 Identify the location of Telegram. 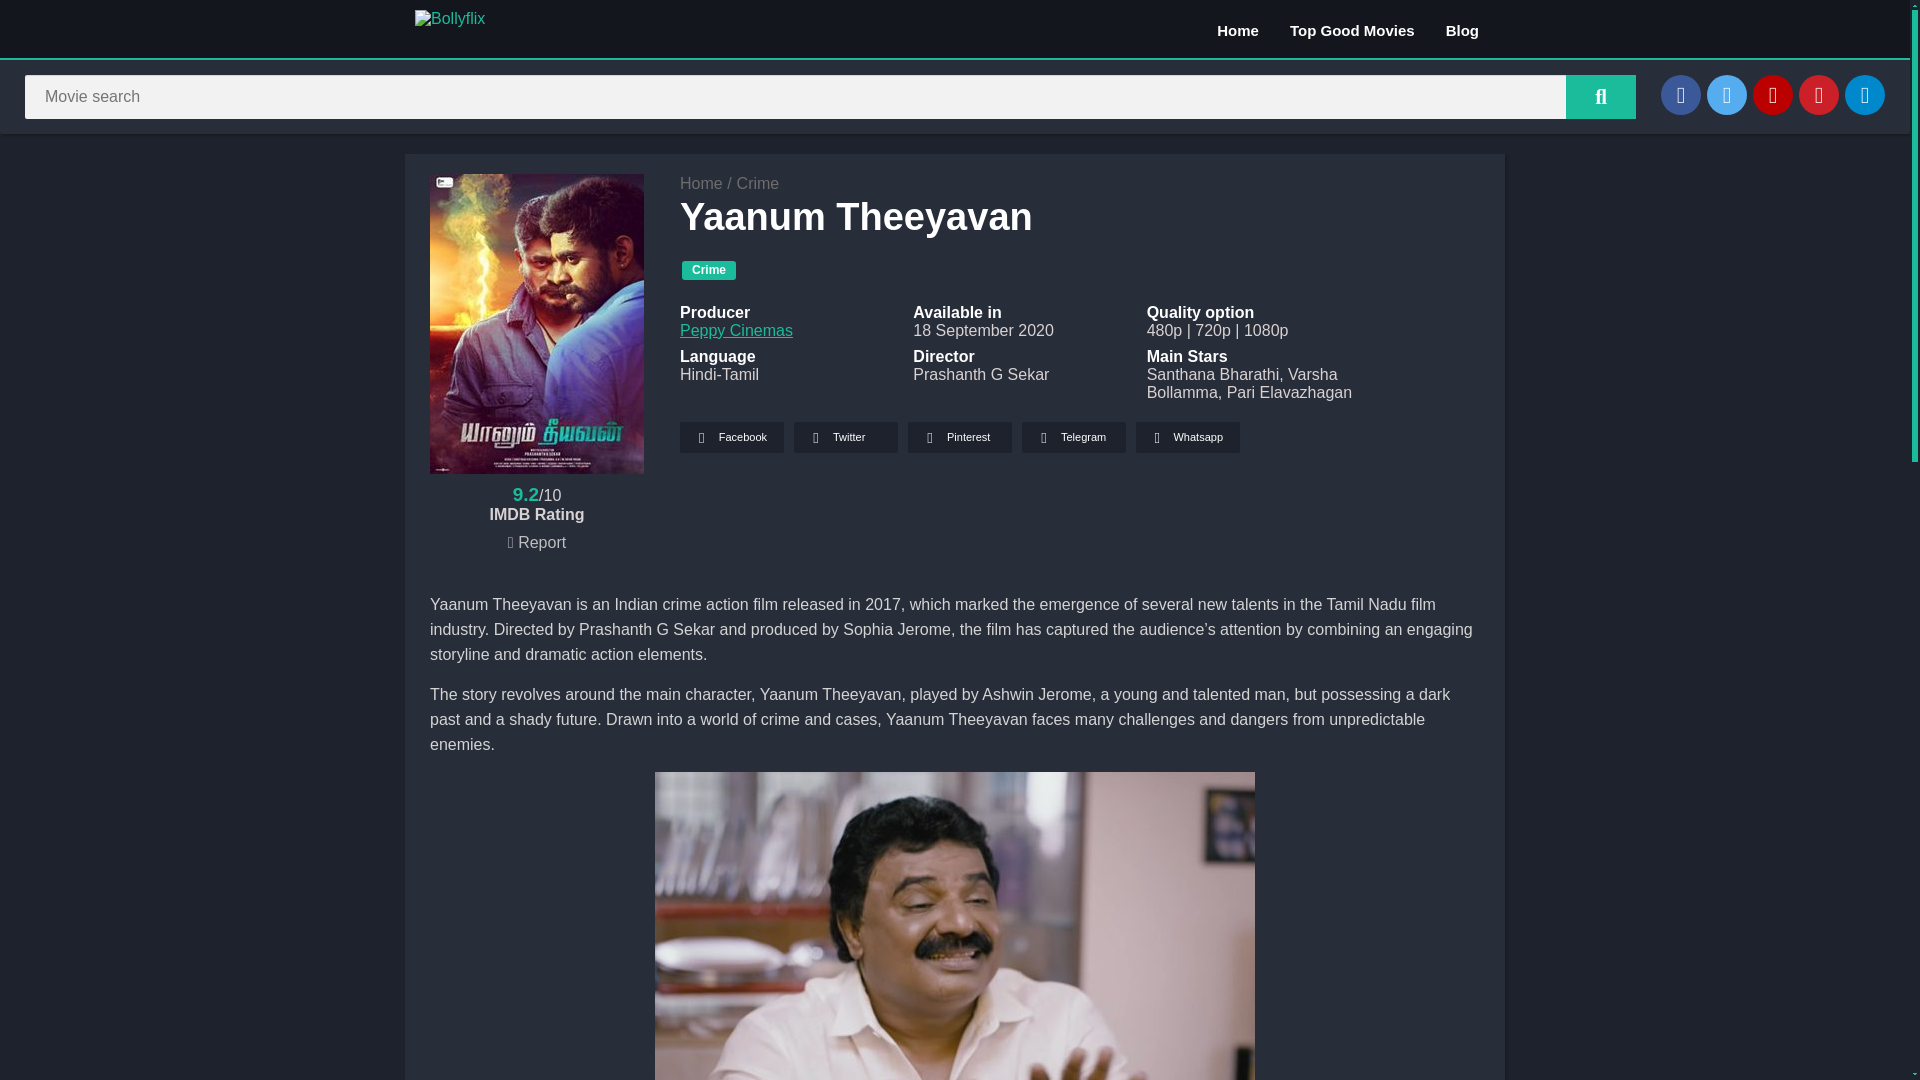
(1865, 94).